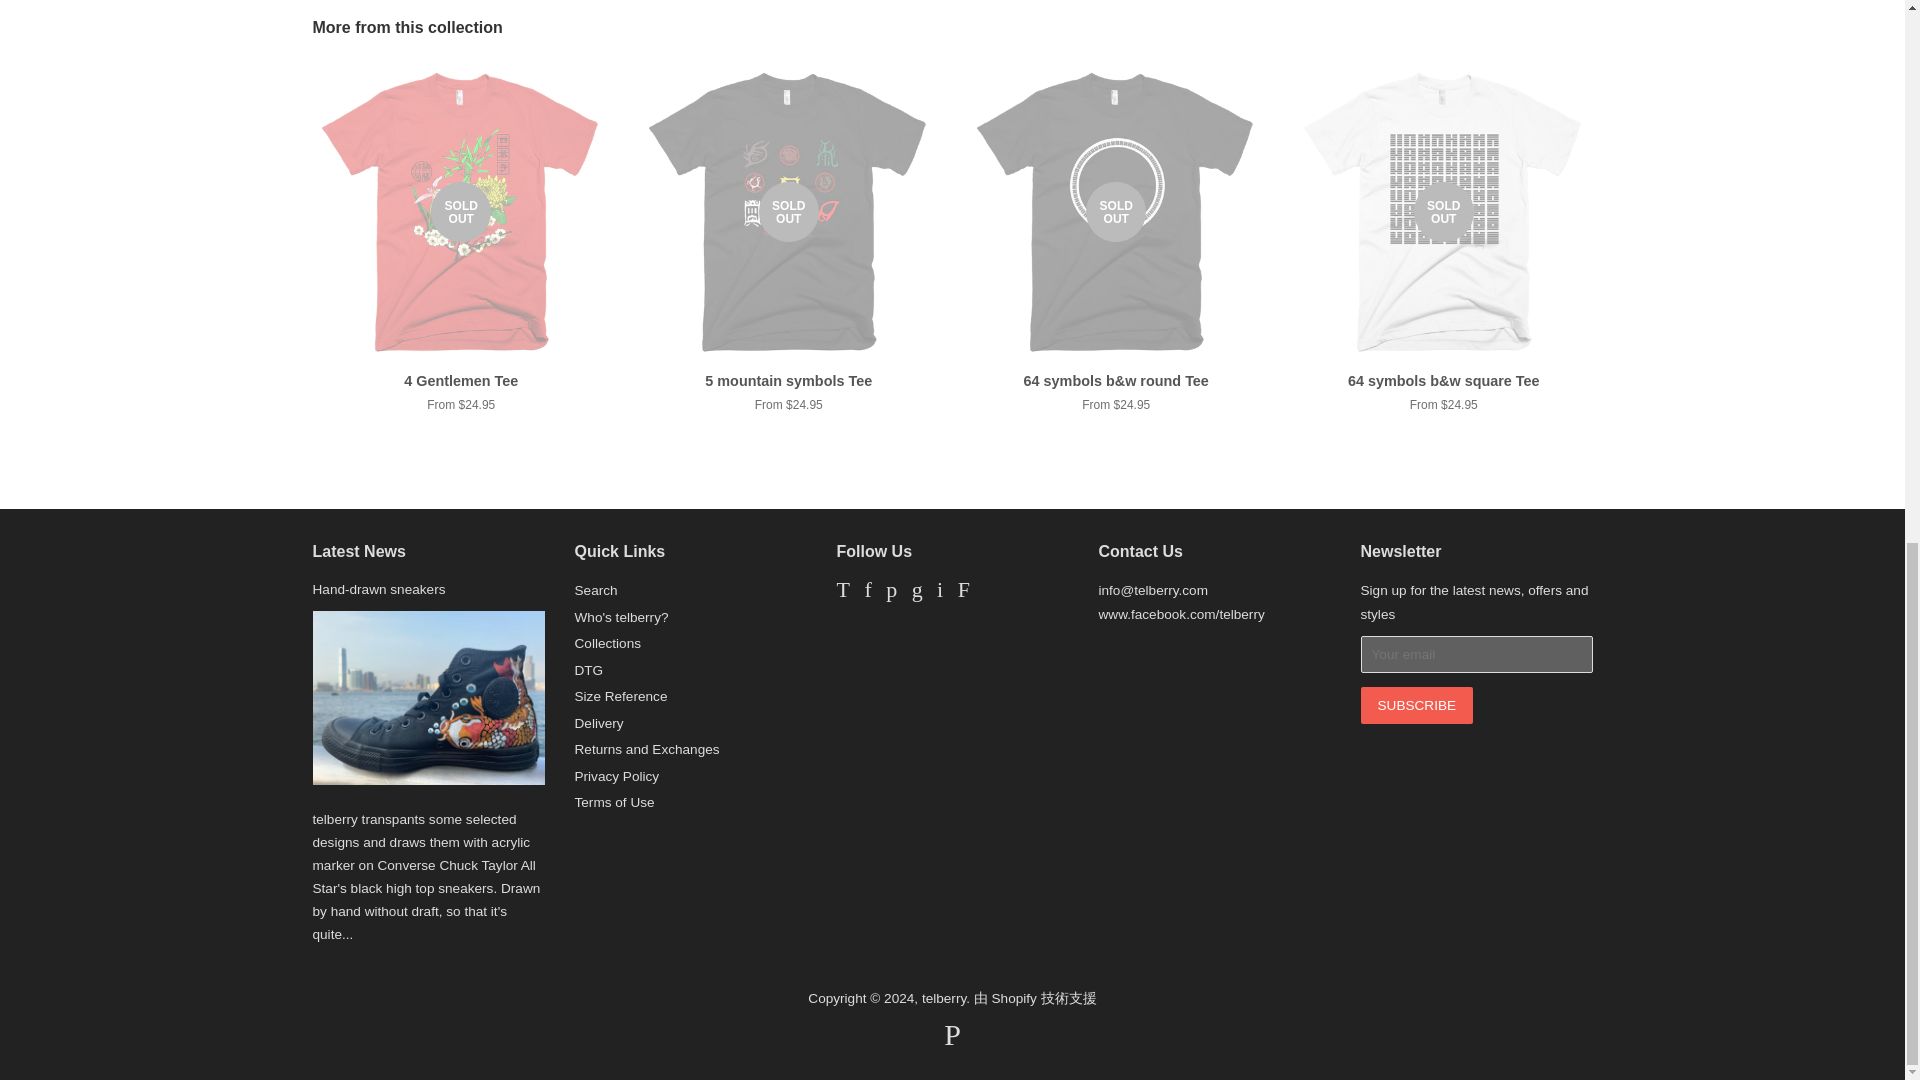 Image resolution: width=1920 pixels, height=1080 pixels. Describe the element at coordinates (868, 592) in the screenshot. I see `telberry on Facebook` at that location.